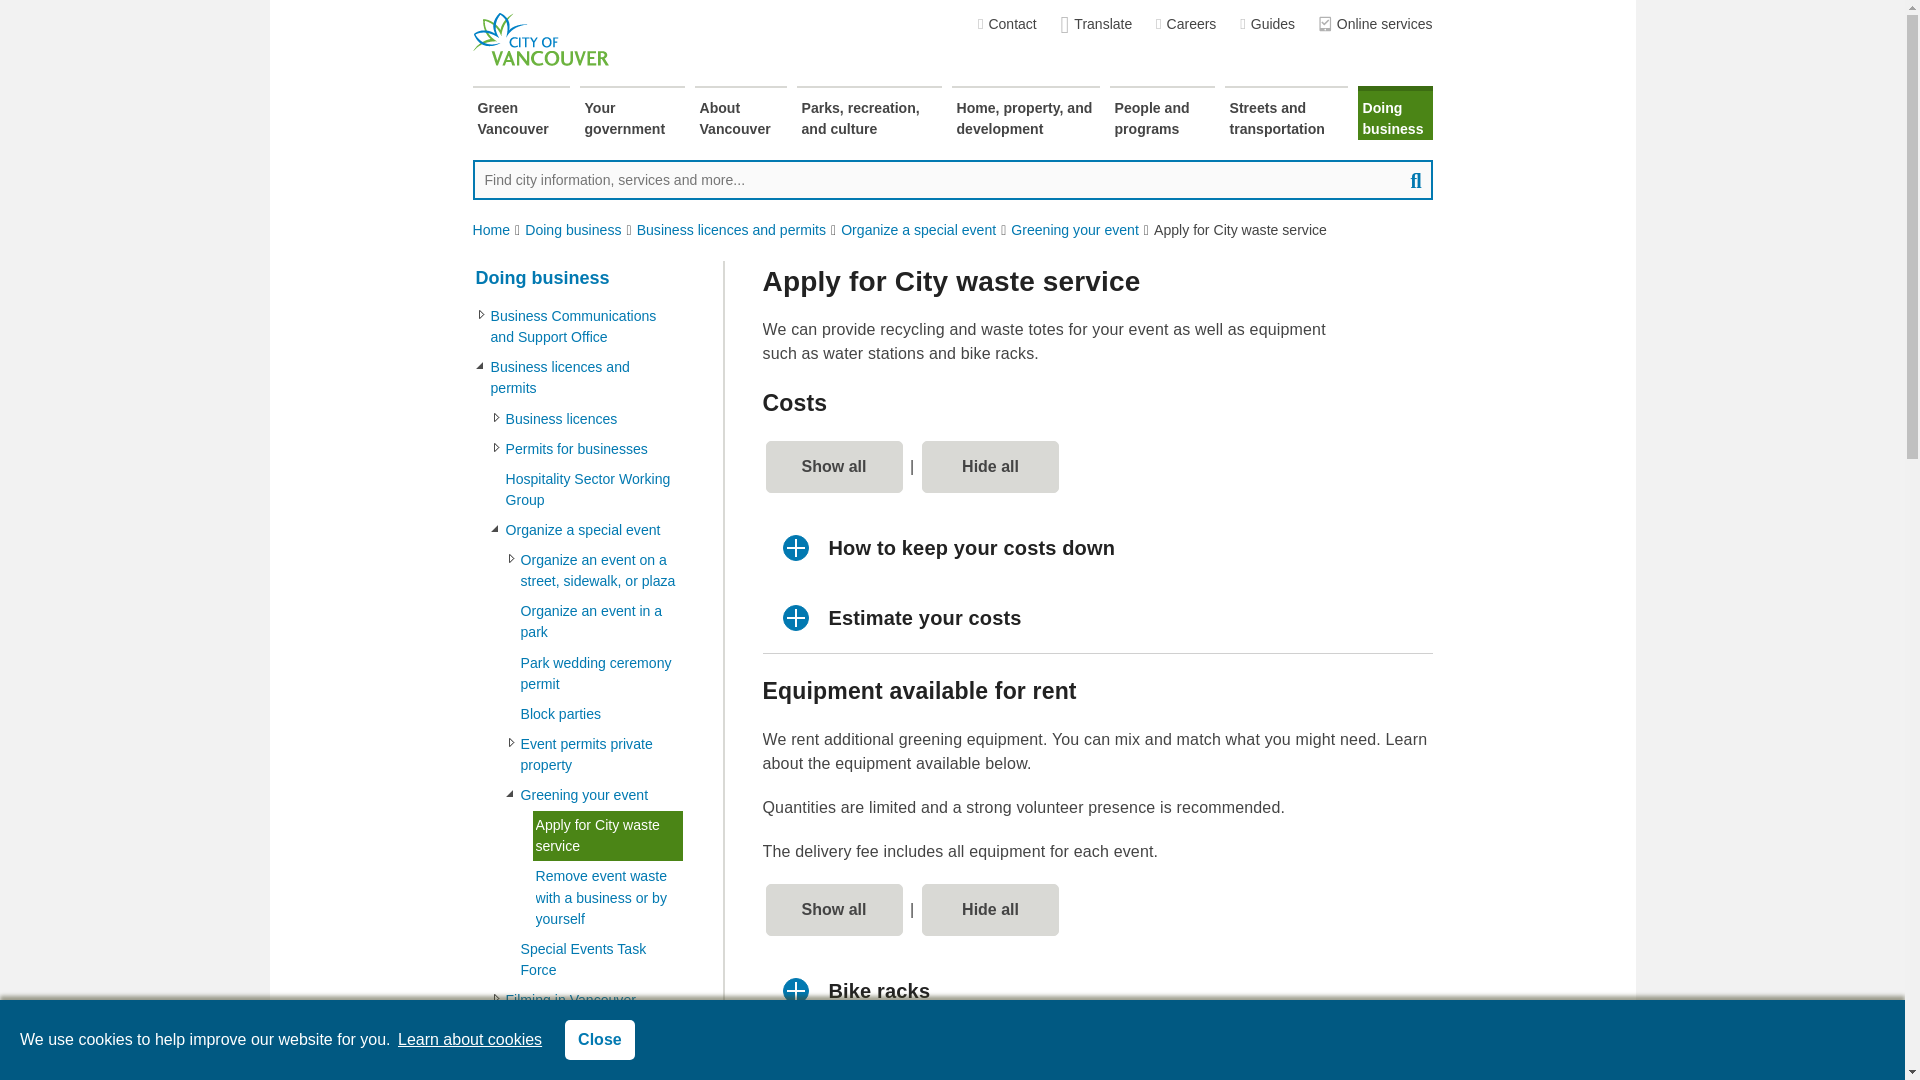  Describe the element at coordinates (491, 230) in the screenshot. I see `Home` at that location.